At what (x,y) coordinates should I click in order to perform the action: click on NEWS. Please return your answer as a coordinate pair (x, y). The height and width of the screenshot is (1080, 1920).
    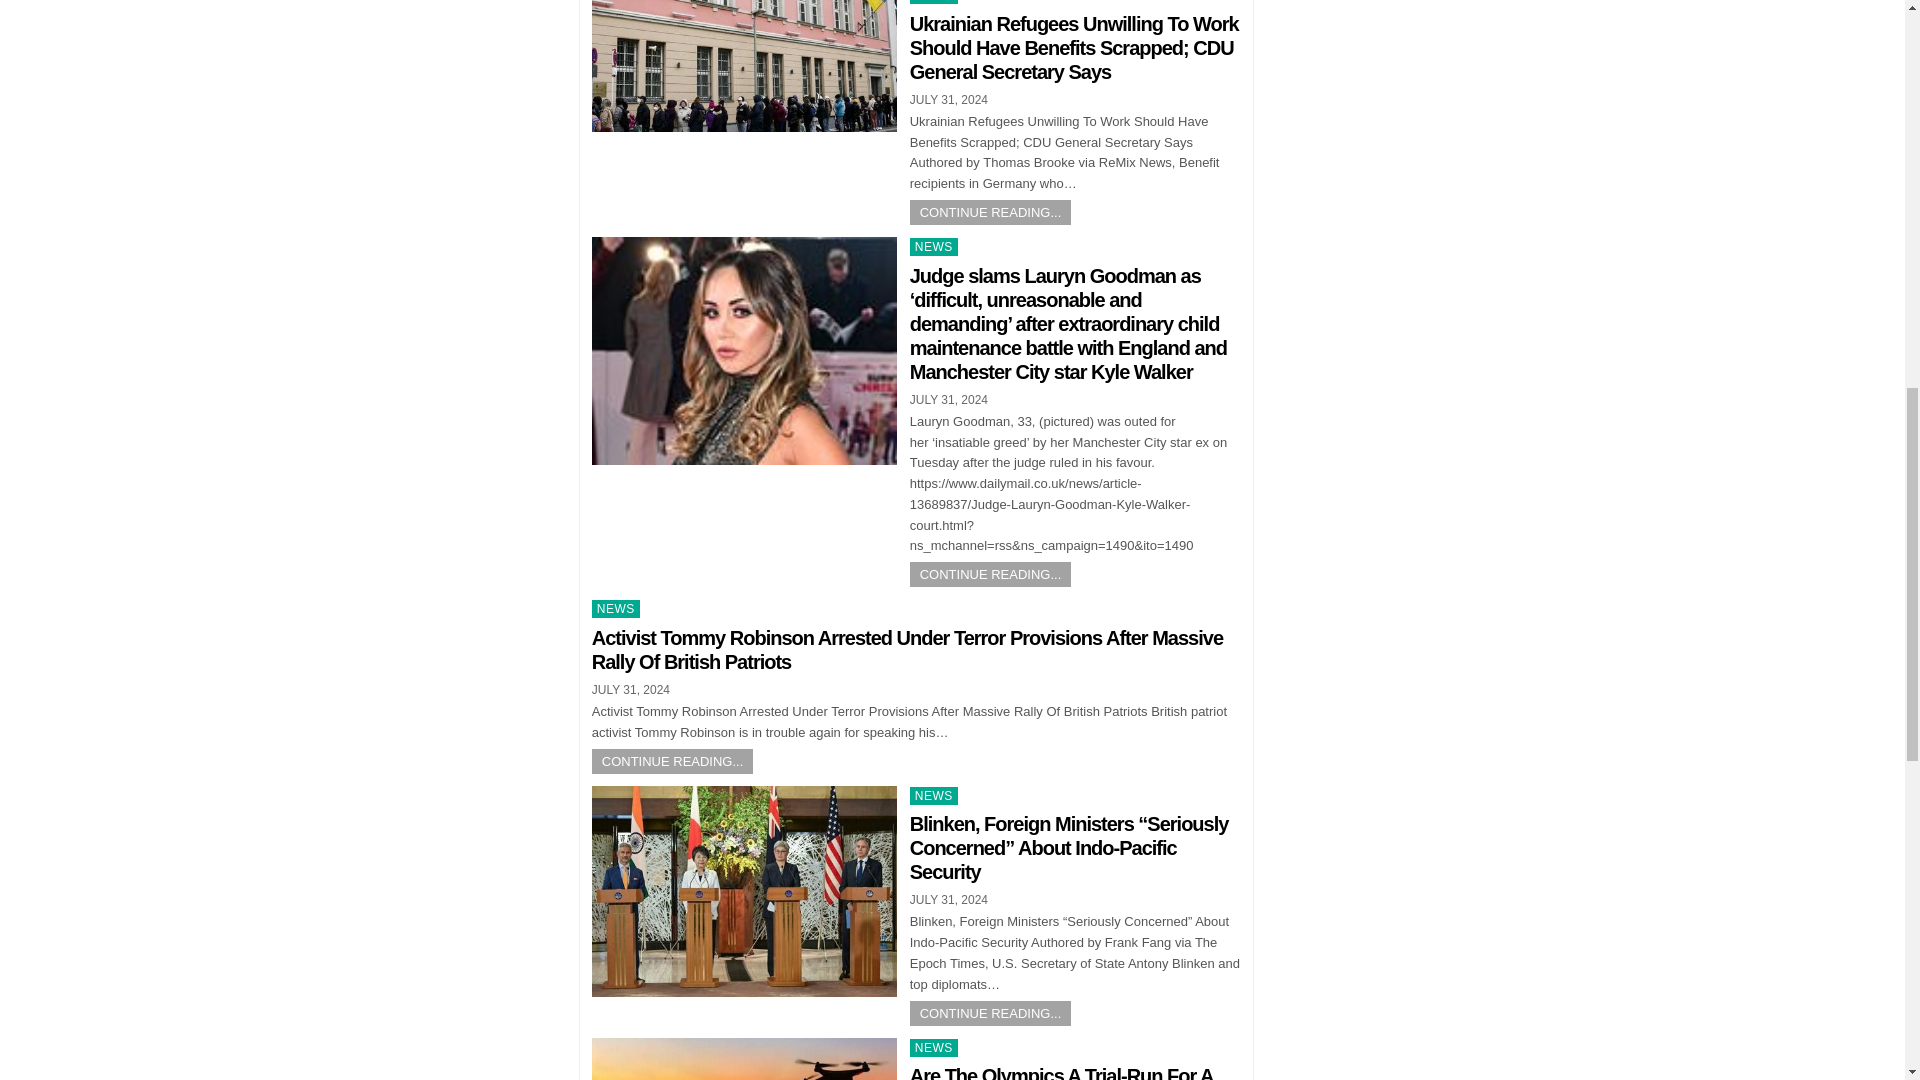
    Looking at the image, I should click on (615, 608).